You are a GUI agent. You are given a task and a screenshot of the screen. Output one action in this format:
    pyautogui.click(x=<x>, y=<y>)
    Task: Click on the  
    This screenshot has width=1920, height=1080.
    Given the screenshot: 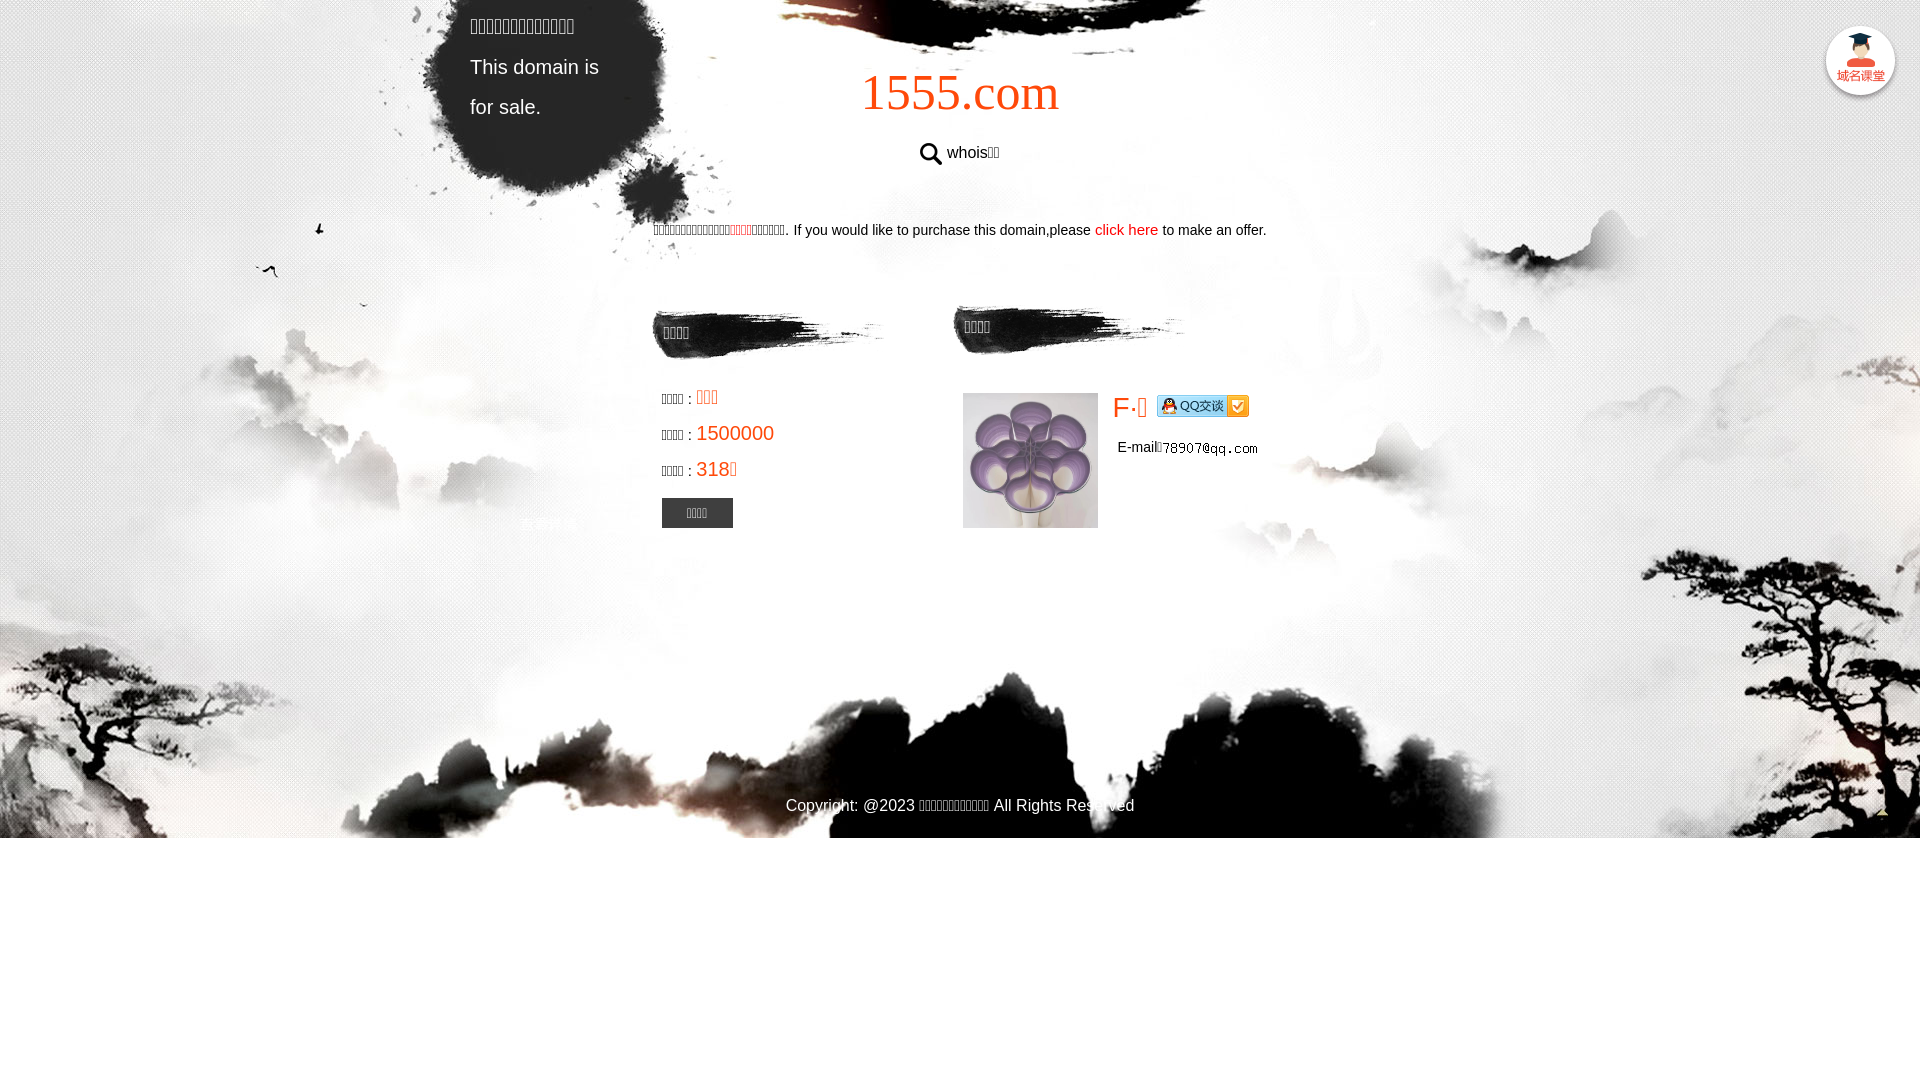 What is the action you would take?
    pyautogui.click(x=1860, y=64)
    